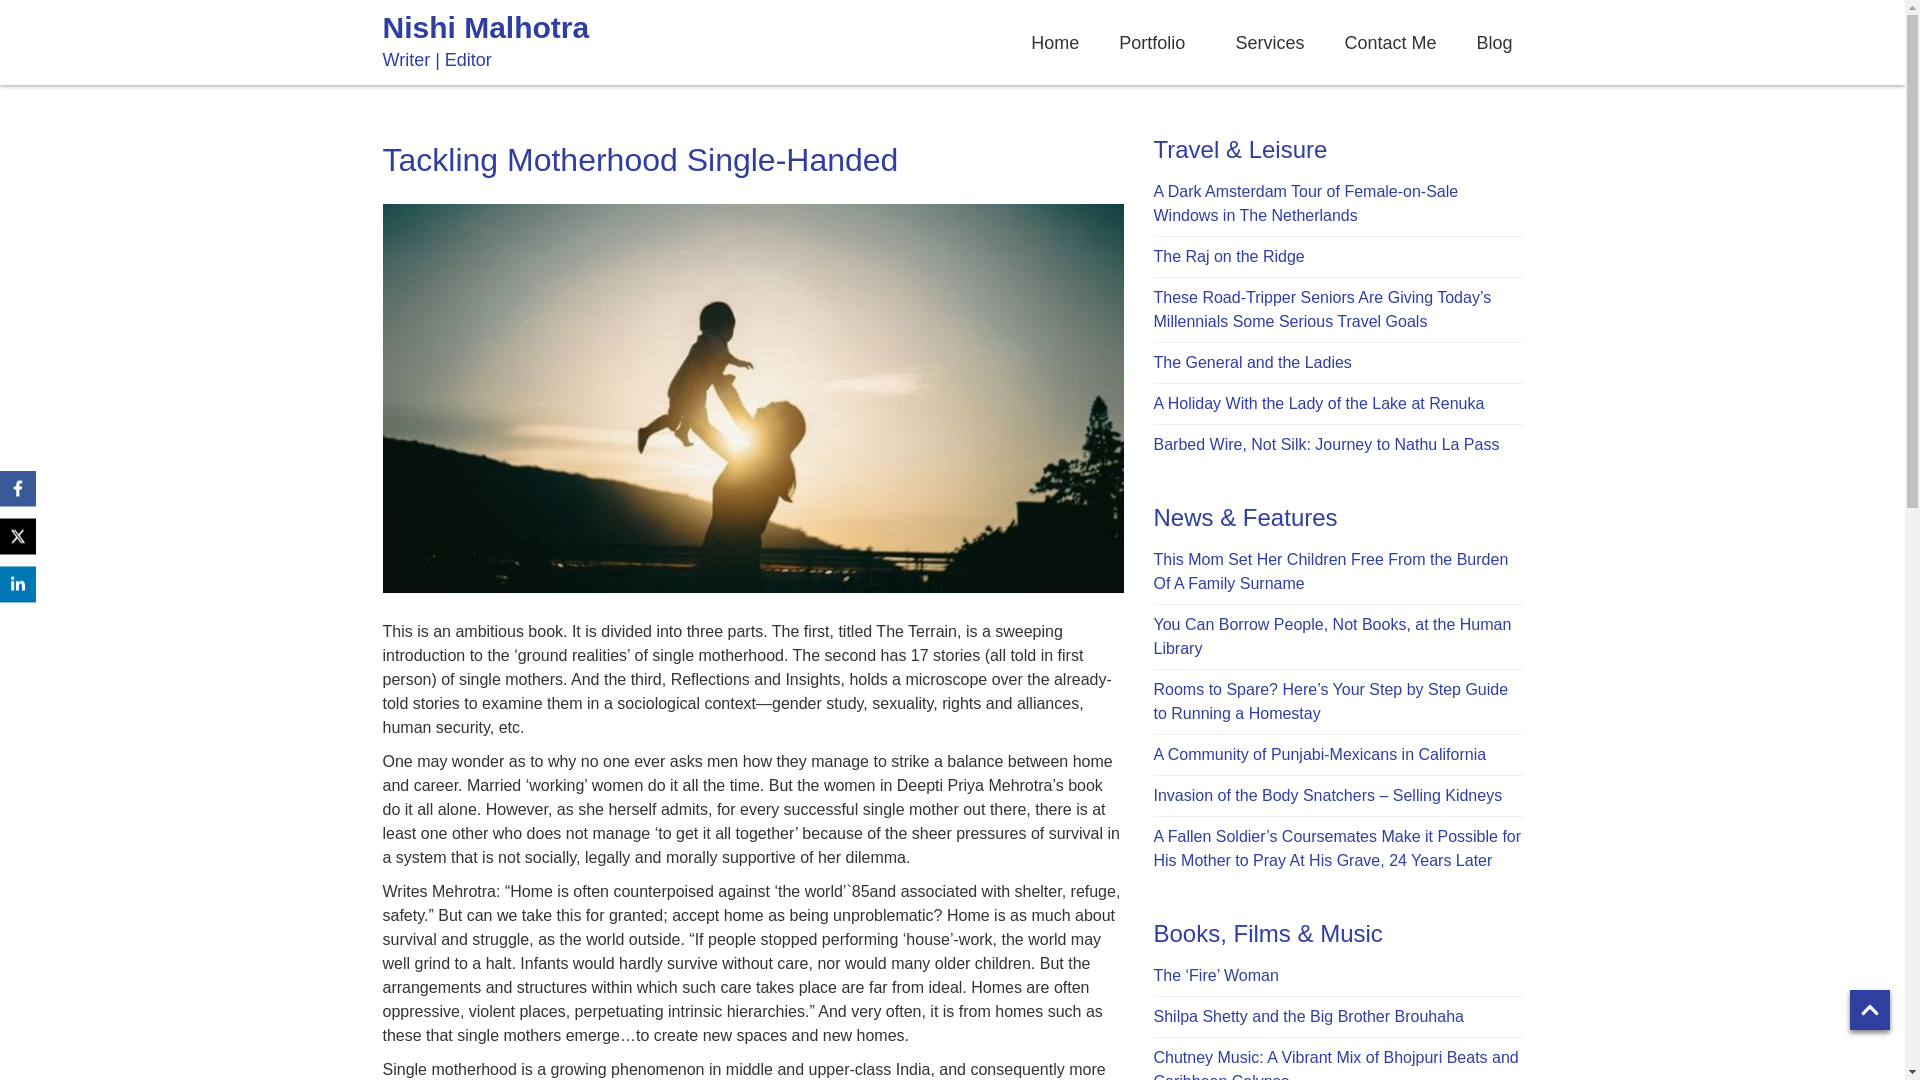 The width and height of the screenshot is (1920, 1080). Describe the element at coordinates (1318, 403) in the screenshot. I see `A Holiday With the Lady of the Lake at Renuka` at that location.